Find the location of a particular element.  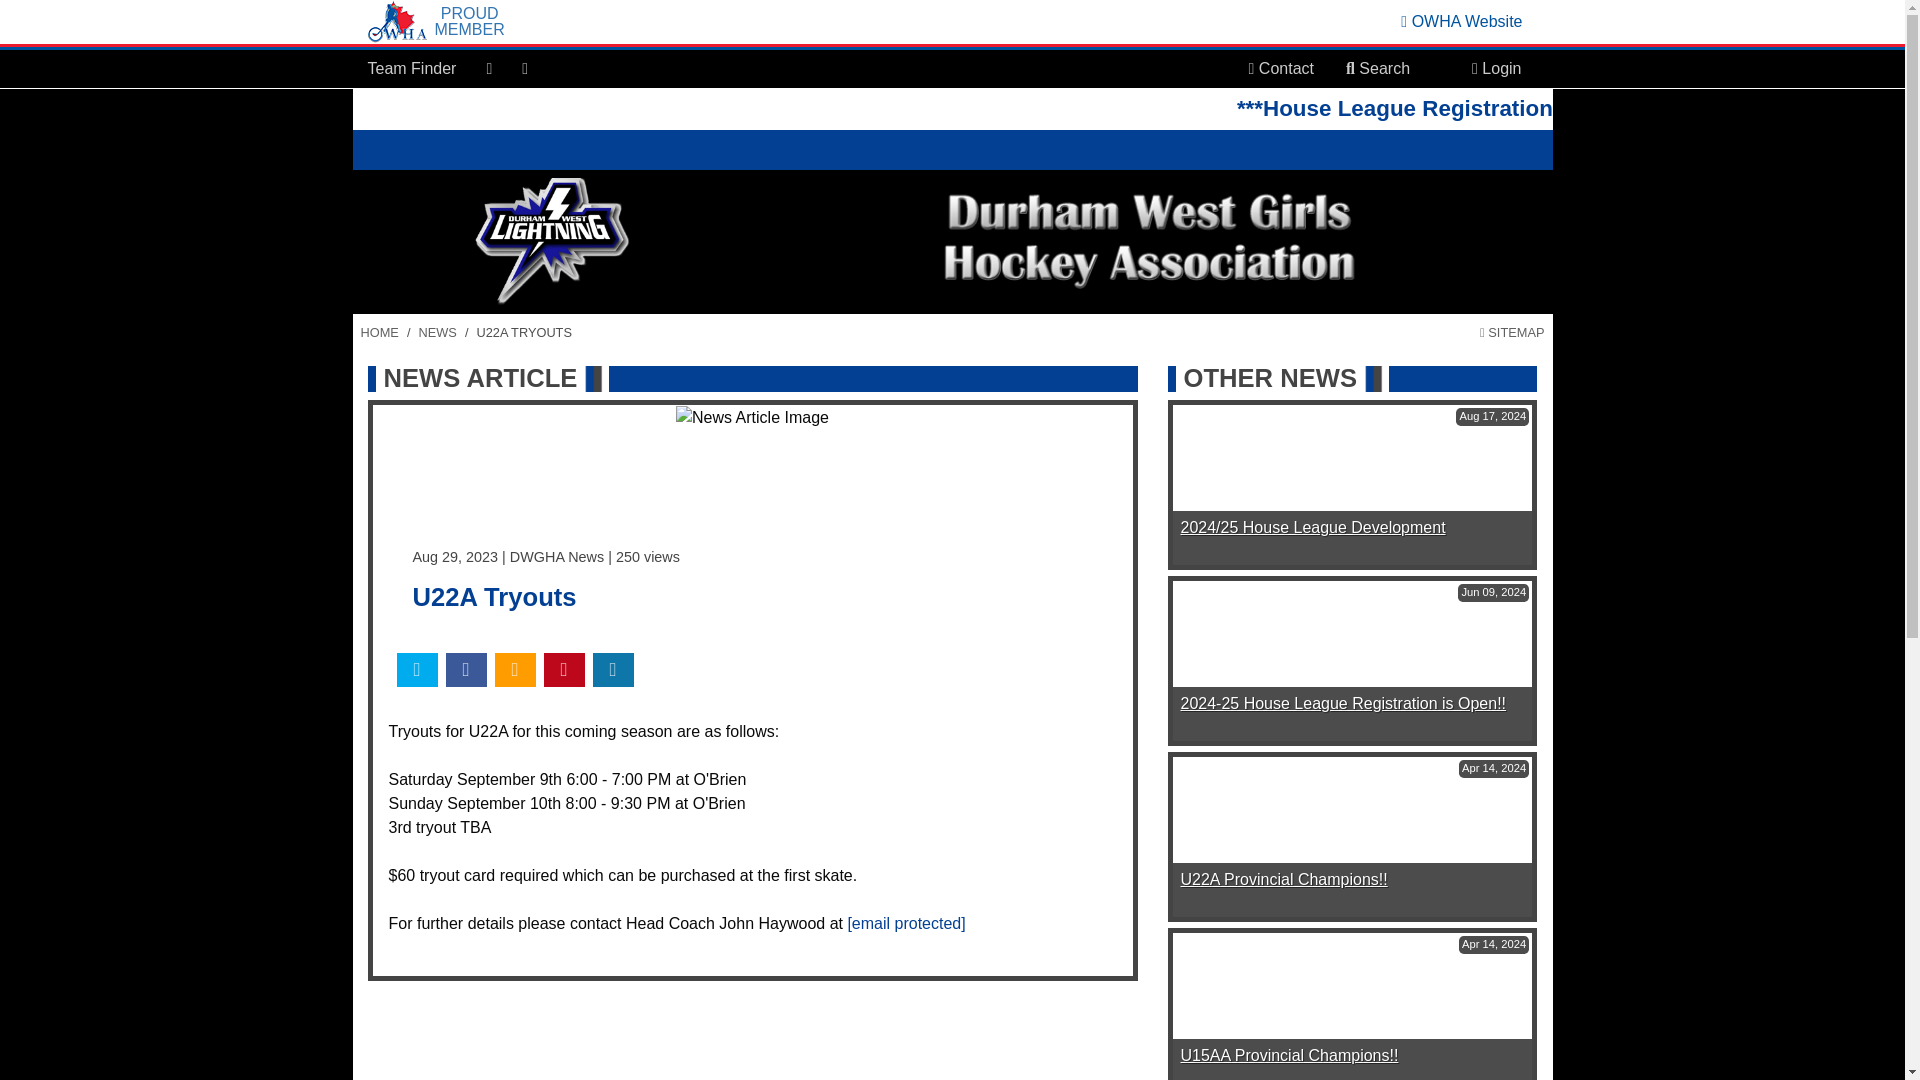

Team Finder is located at coordinates (412, 68).